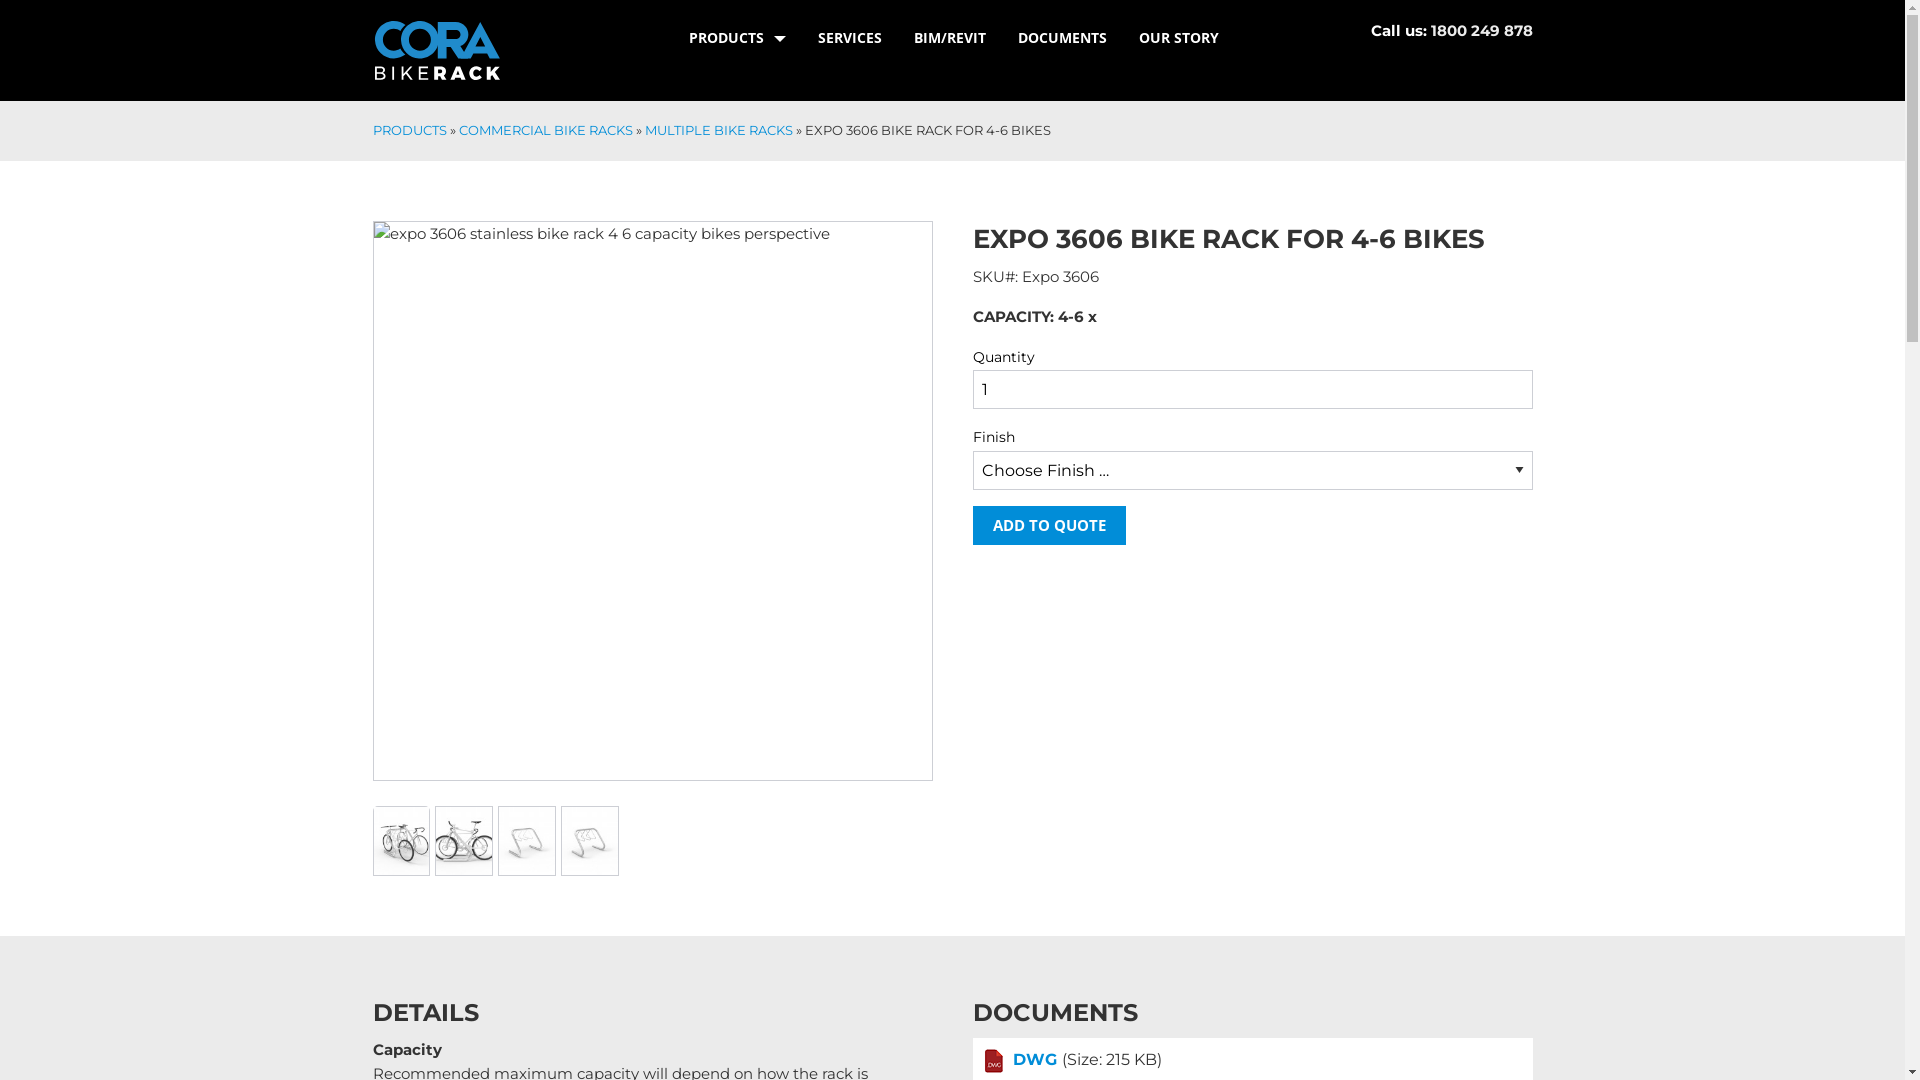 The height and width of the screenshot is (1080, 1920). I want to click on SERVICES, so click(850, 38).